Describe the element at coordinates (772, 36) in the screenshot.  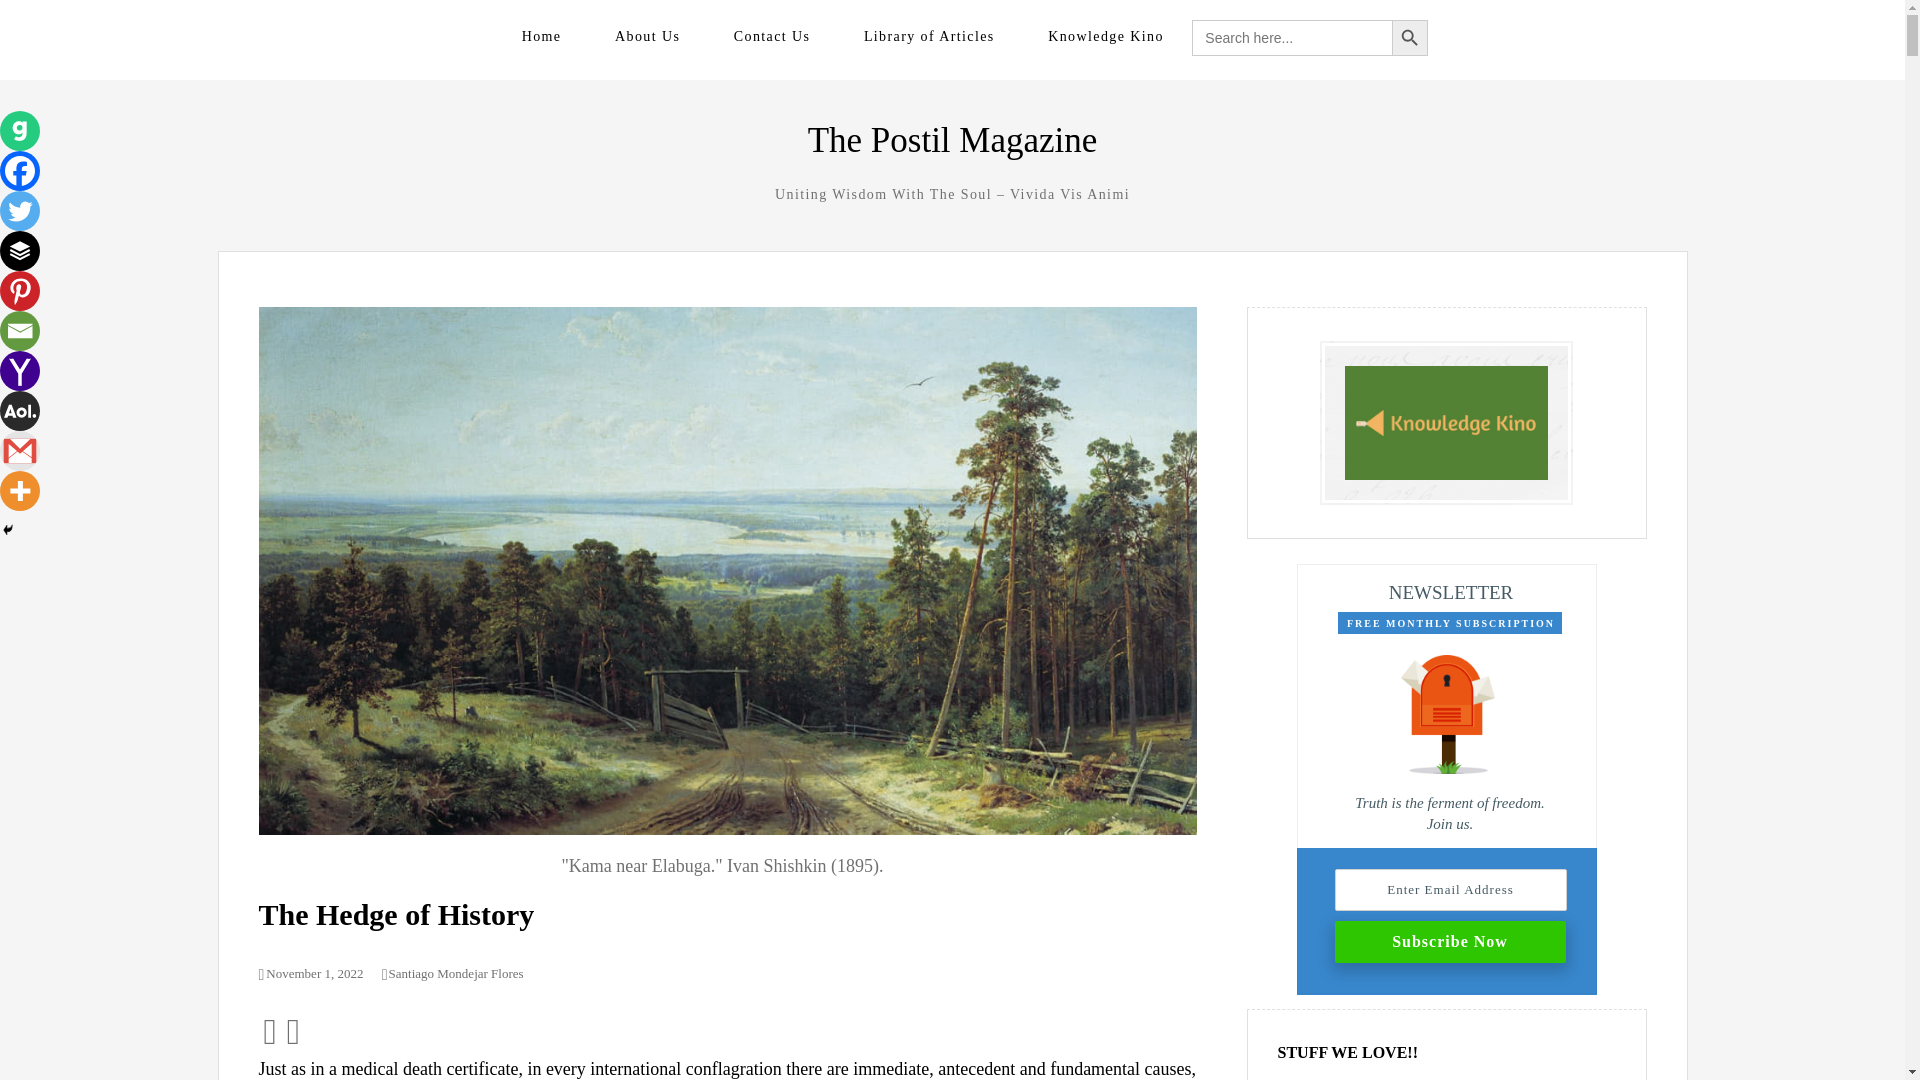
I see `Contact Us` at that location.